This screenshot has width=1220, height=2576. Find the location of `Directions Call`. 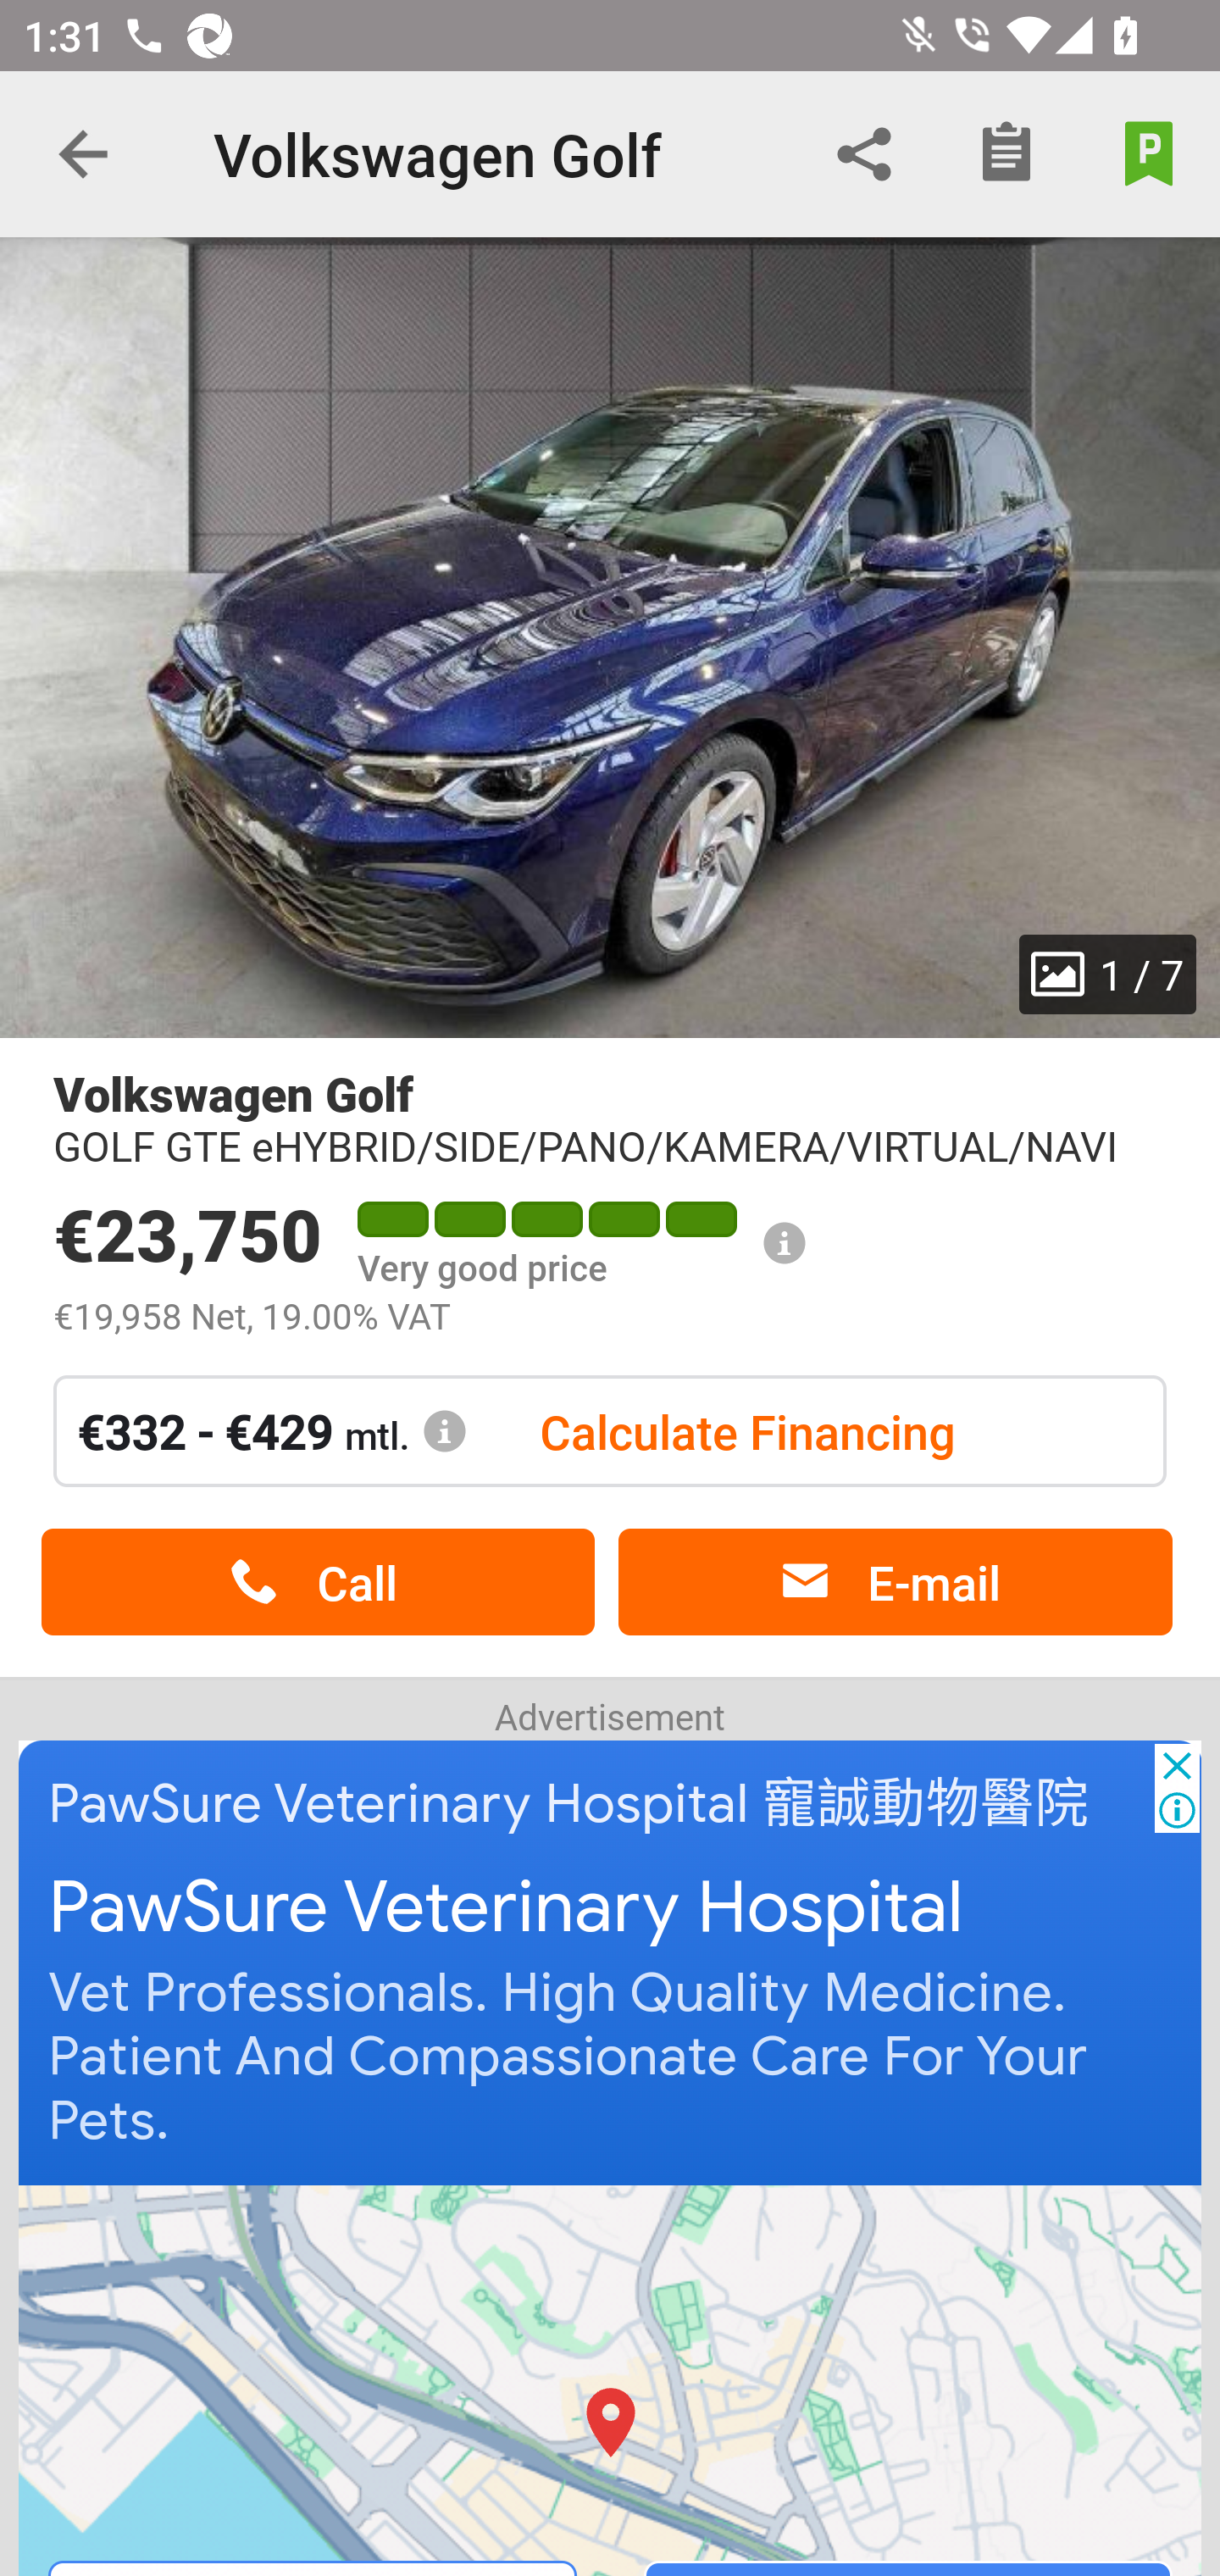

Directions Call is located at coordinates (612, 2379).